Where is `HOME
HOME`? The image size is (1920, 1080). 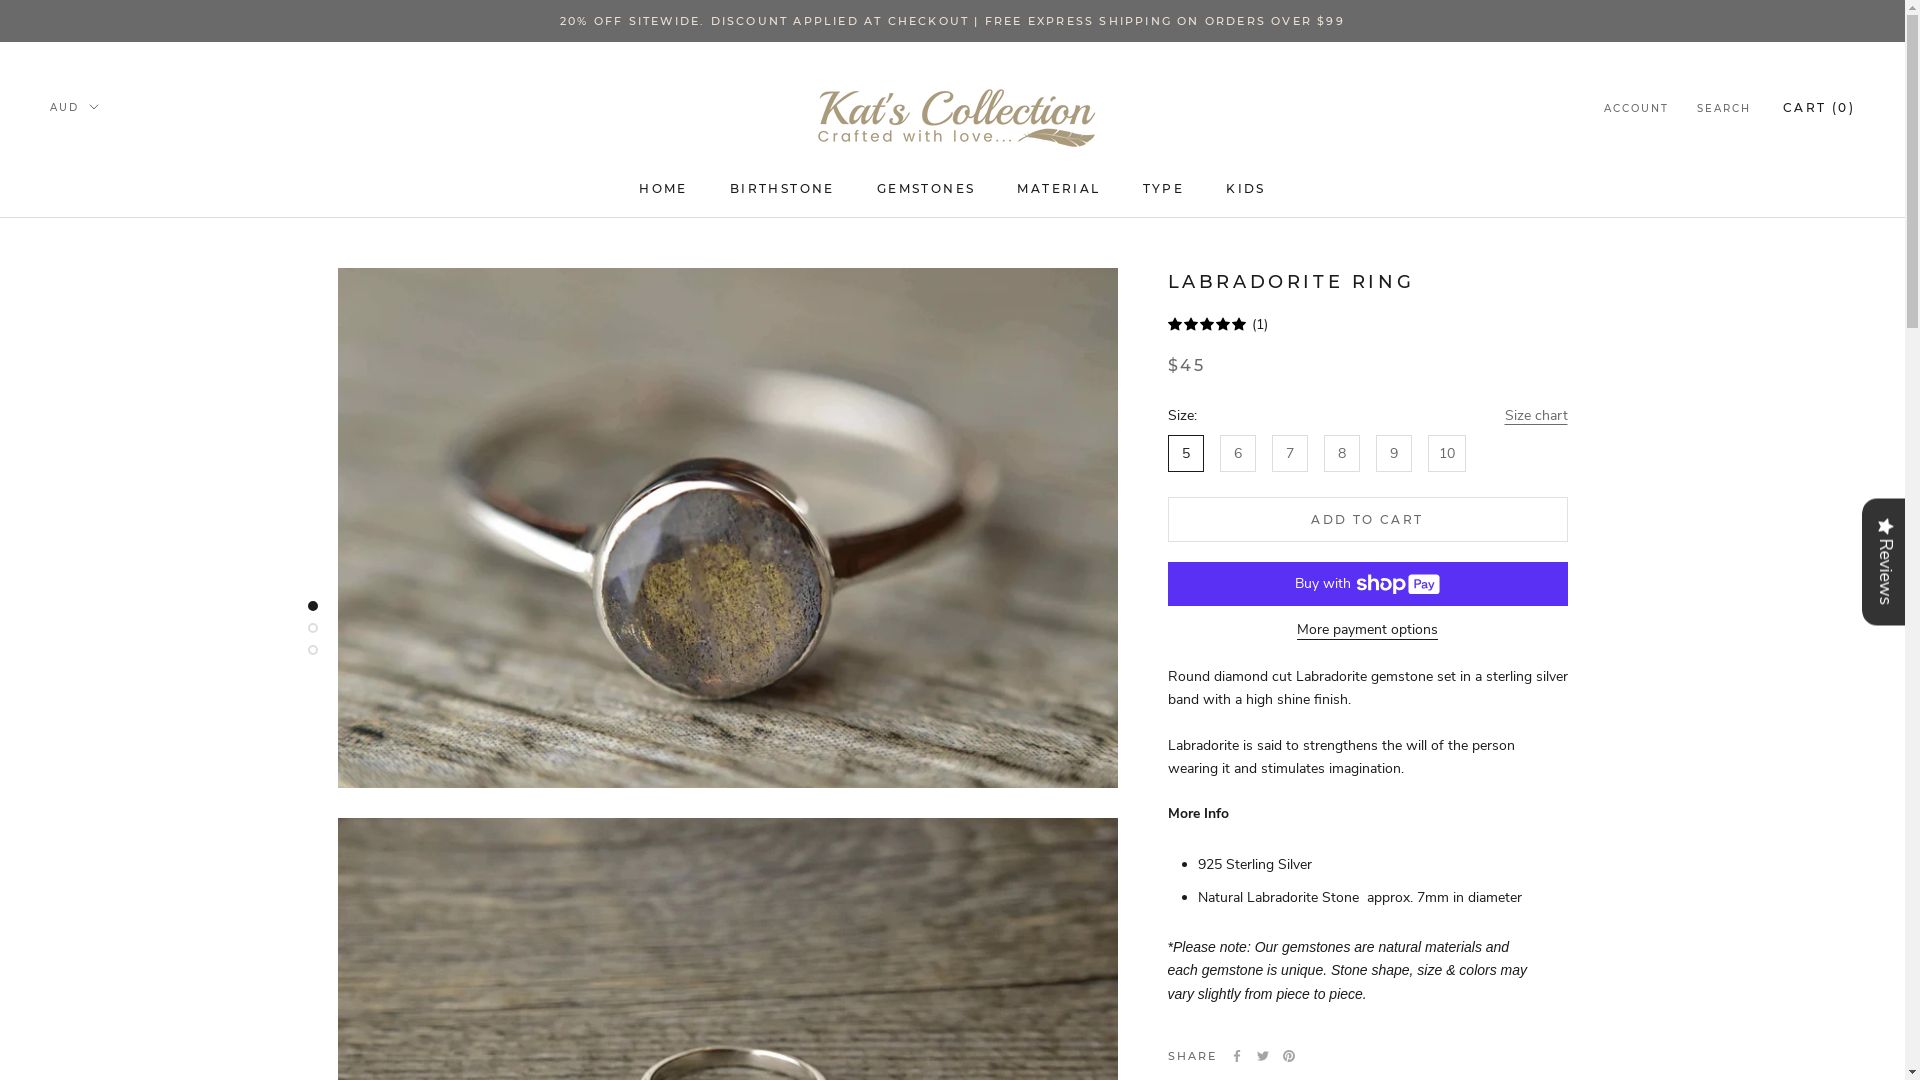
HOME
HOME is located at coordinates (664, 188).